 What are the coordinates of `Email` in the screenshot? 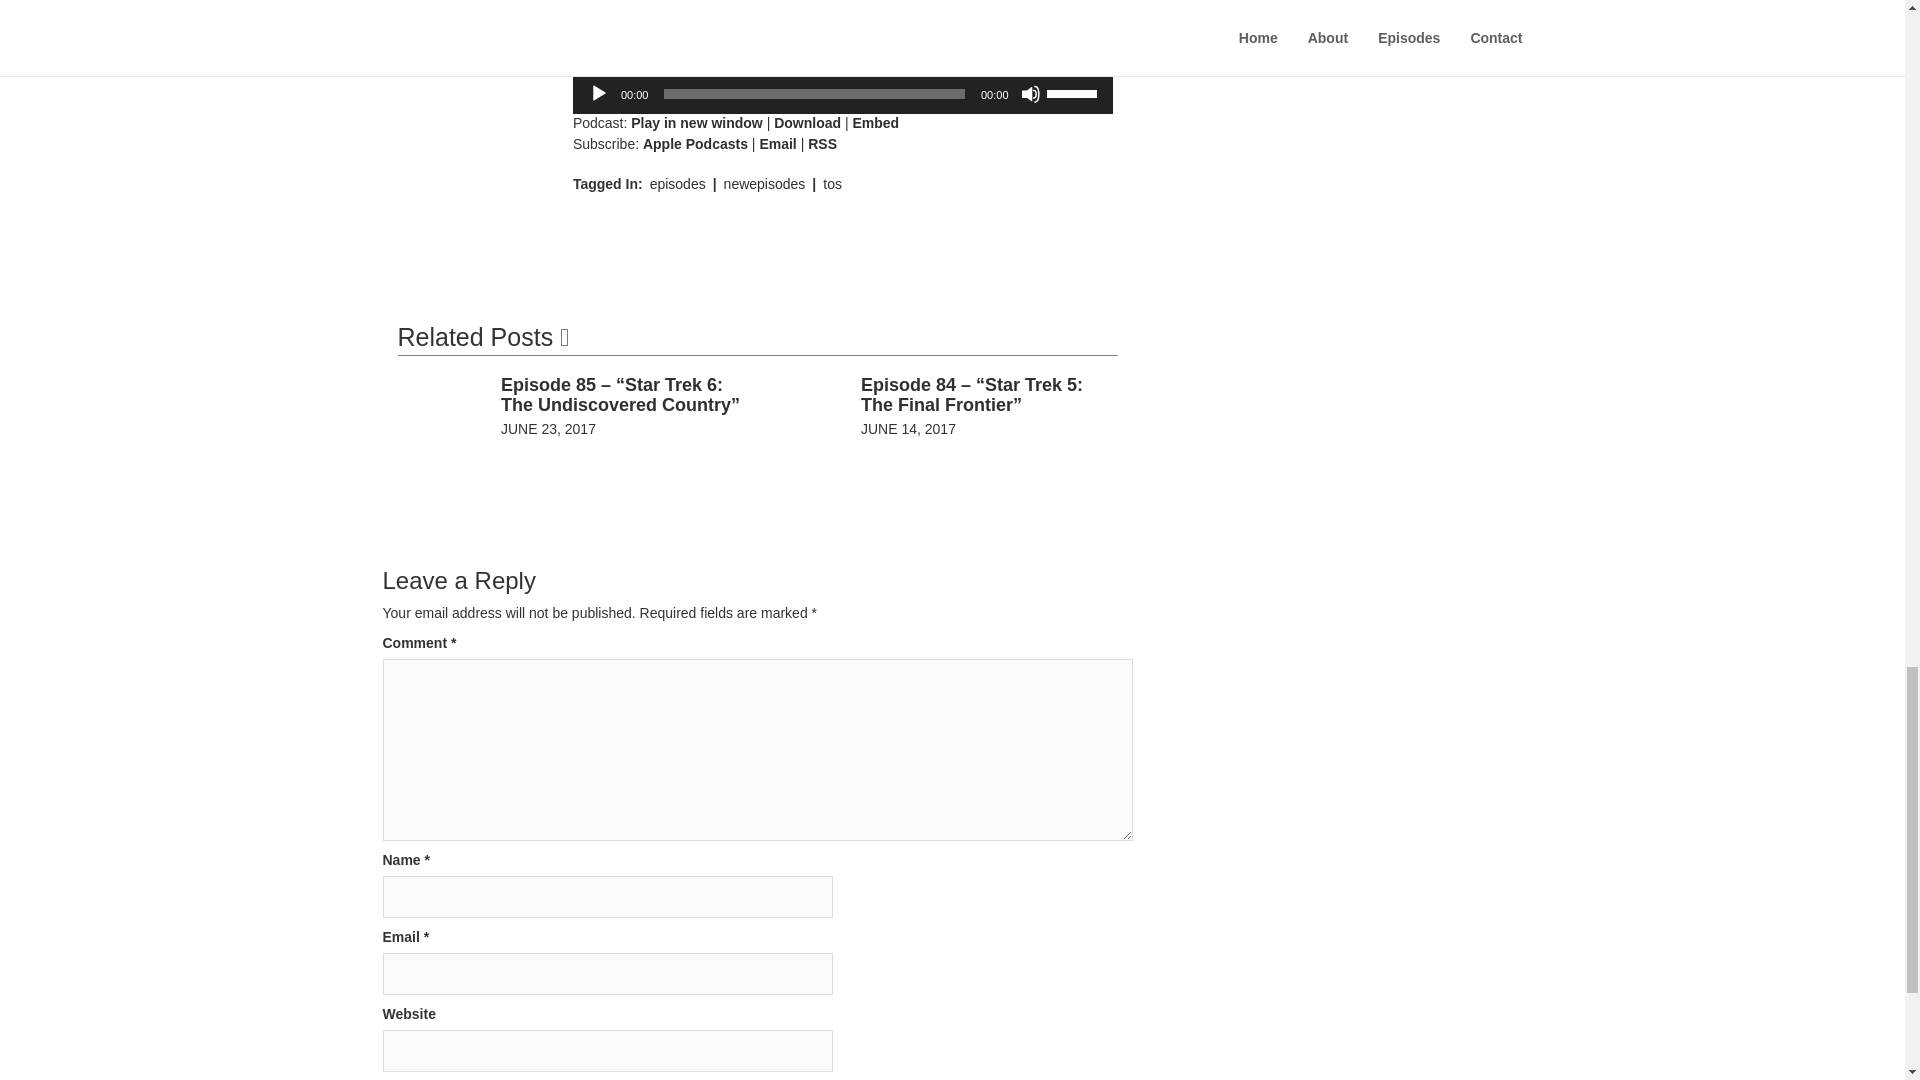 It's located at (777, 144).